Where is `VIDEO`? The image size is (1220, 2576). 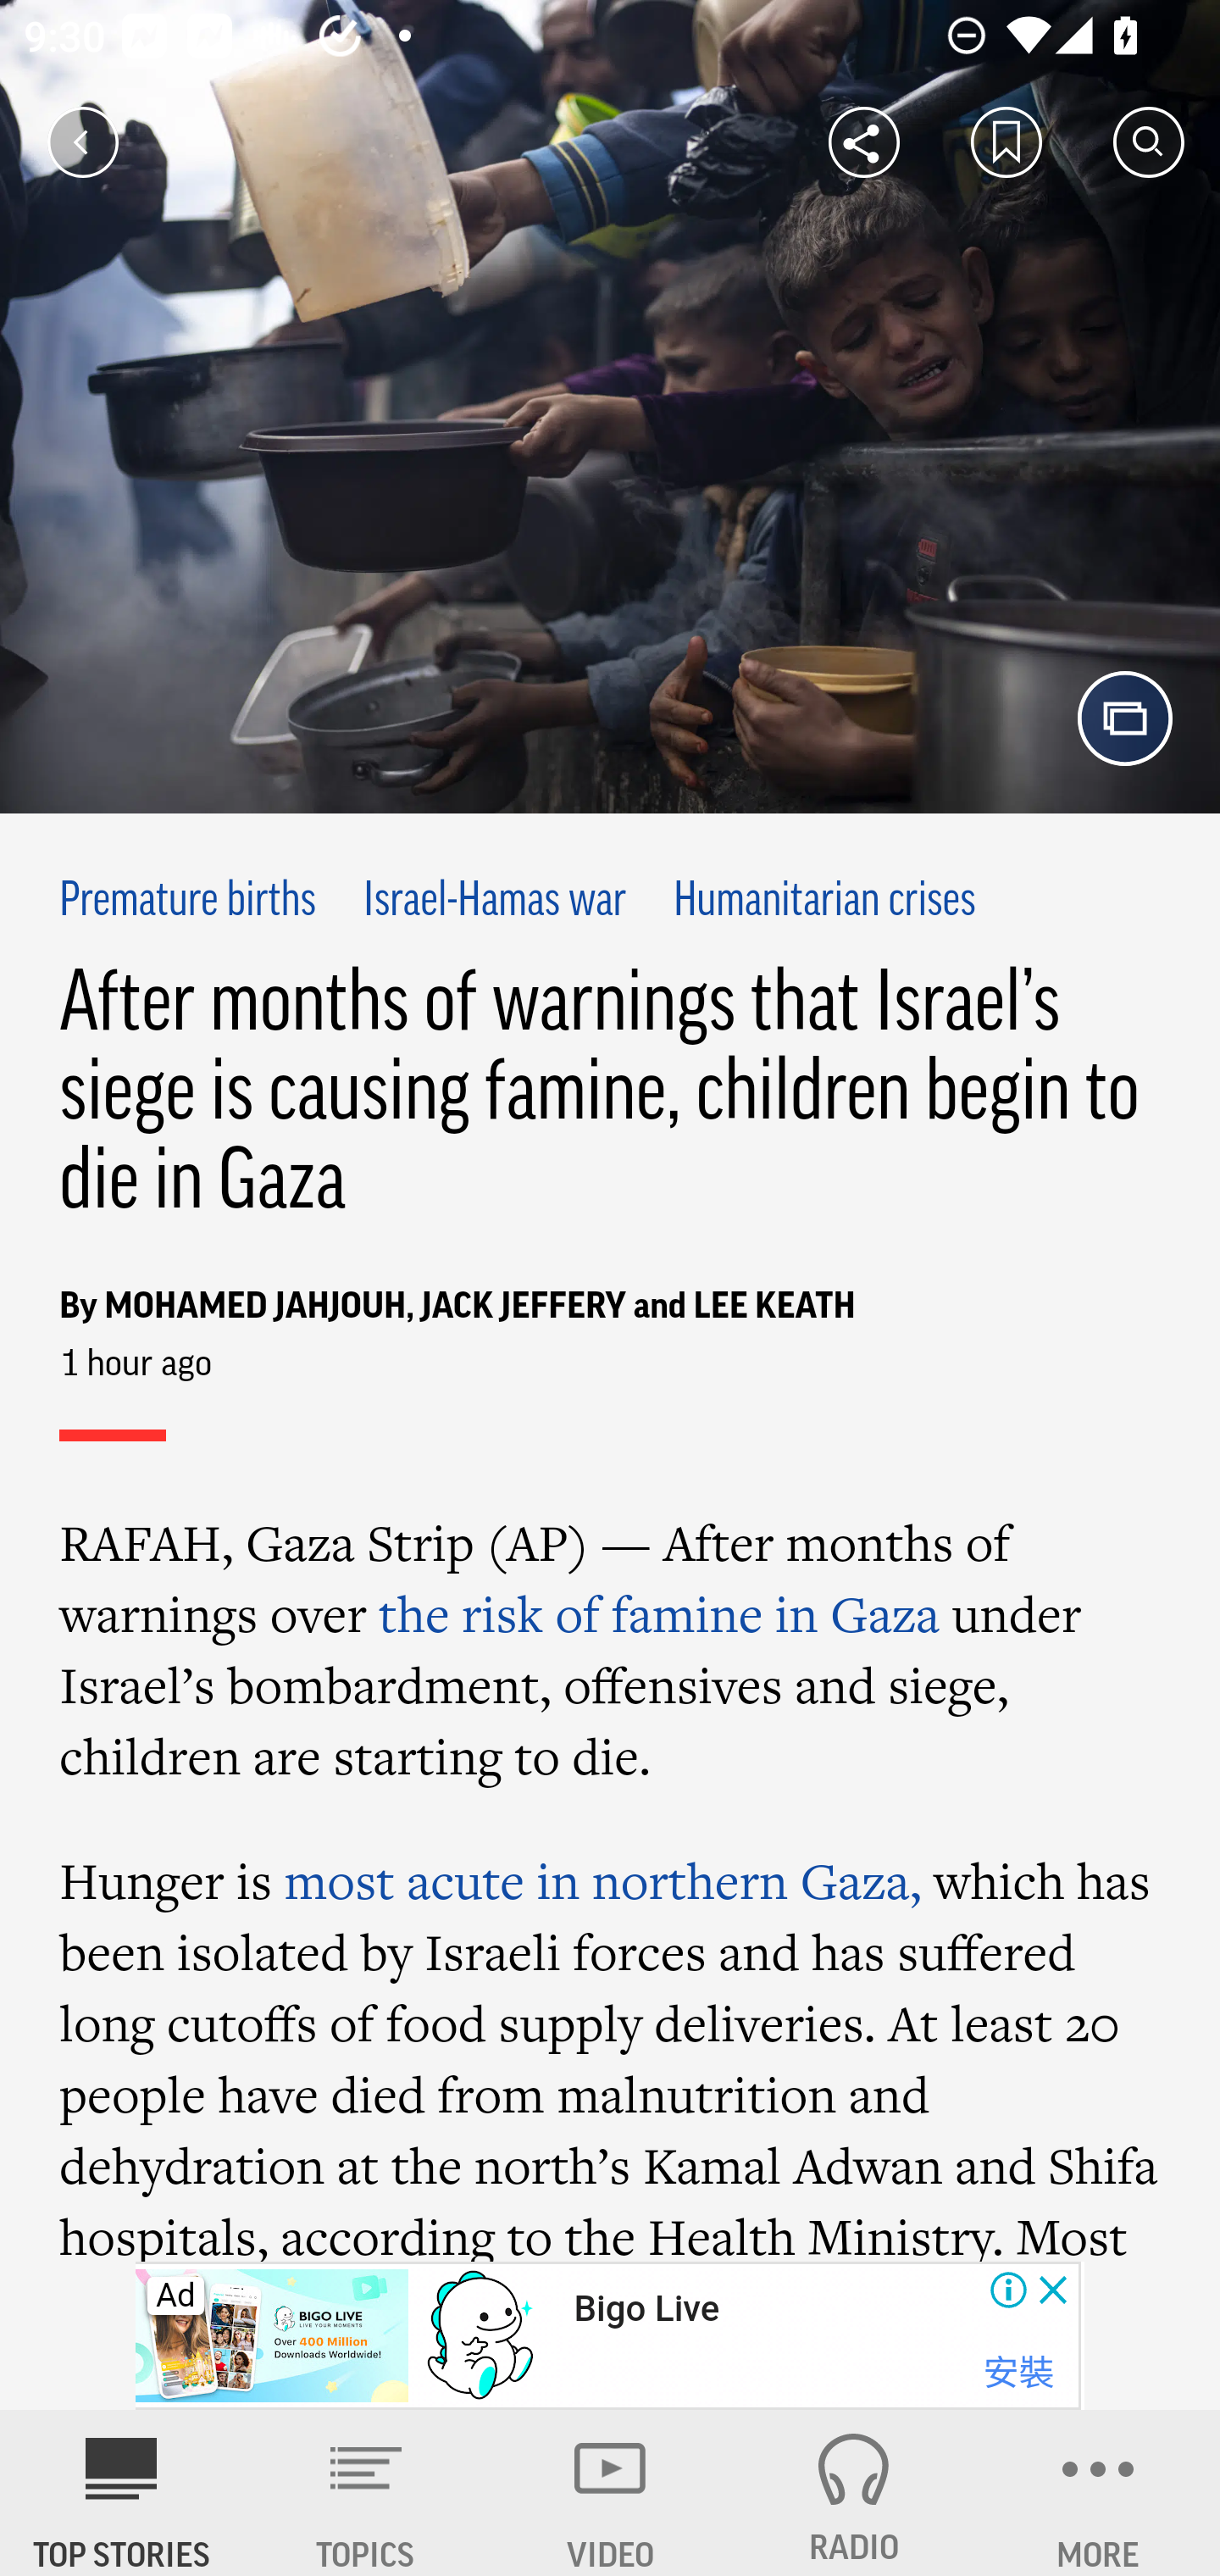
VIDEO is located at coordinates (610, 2493).